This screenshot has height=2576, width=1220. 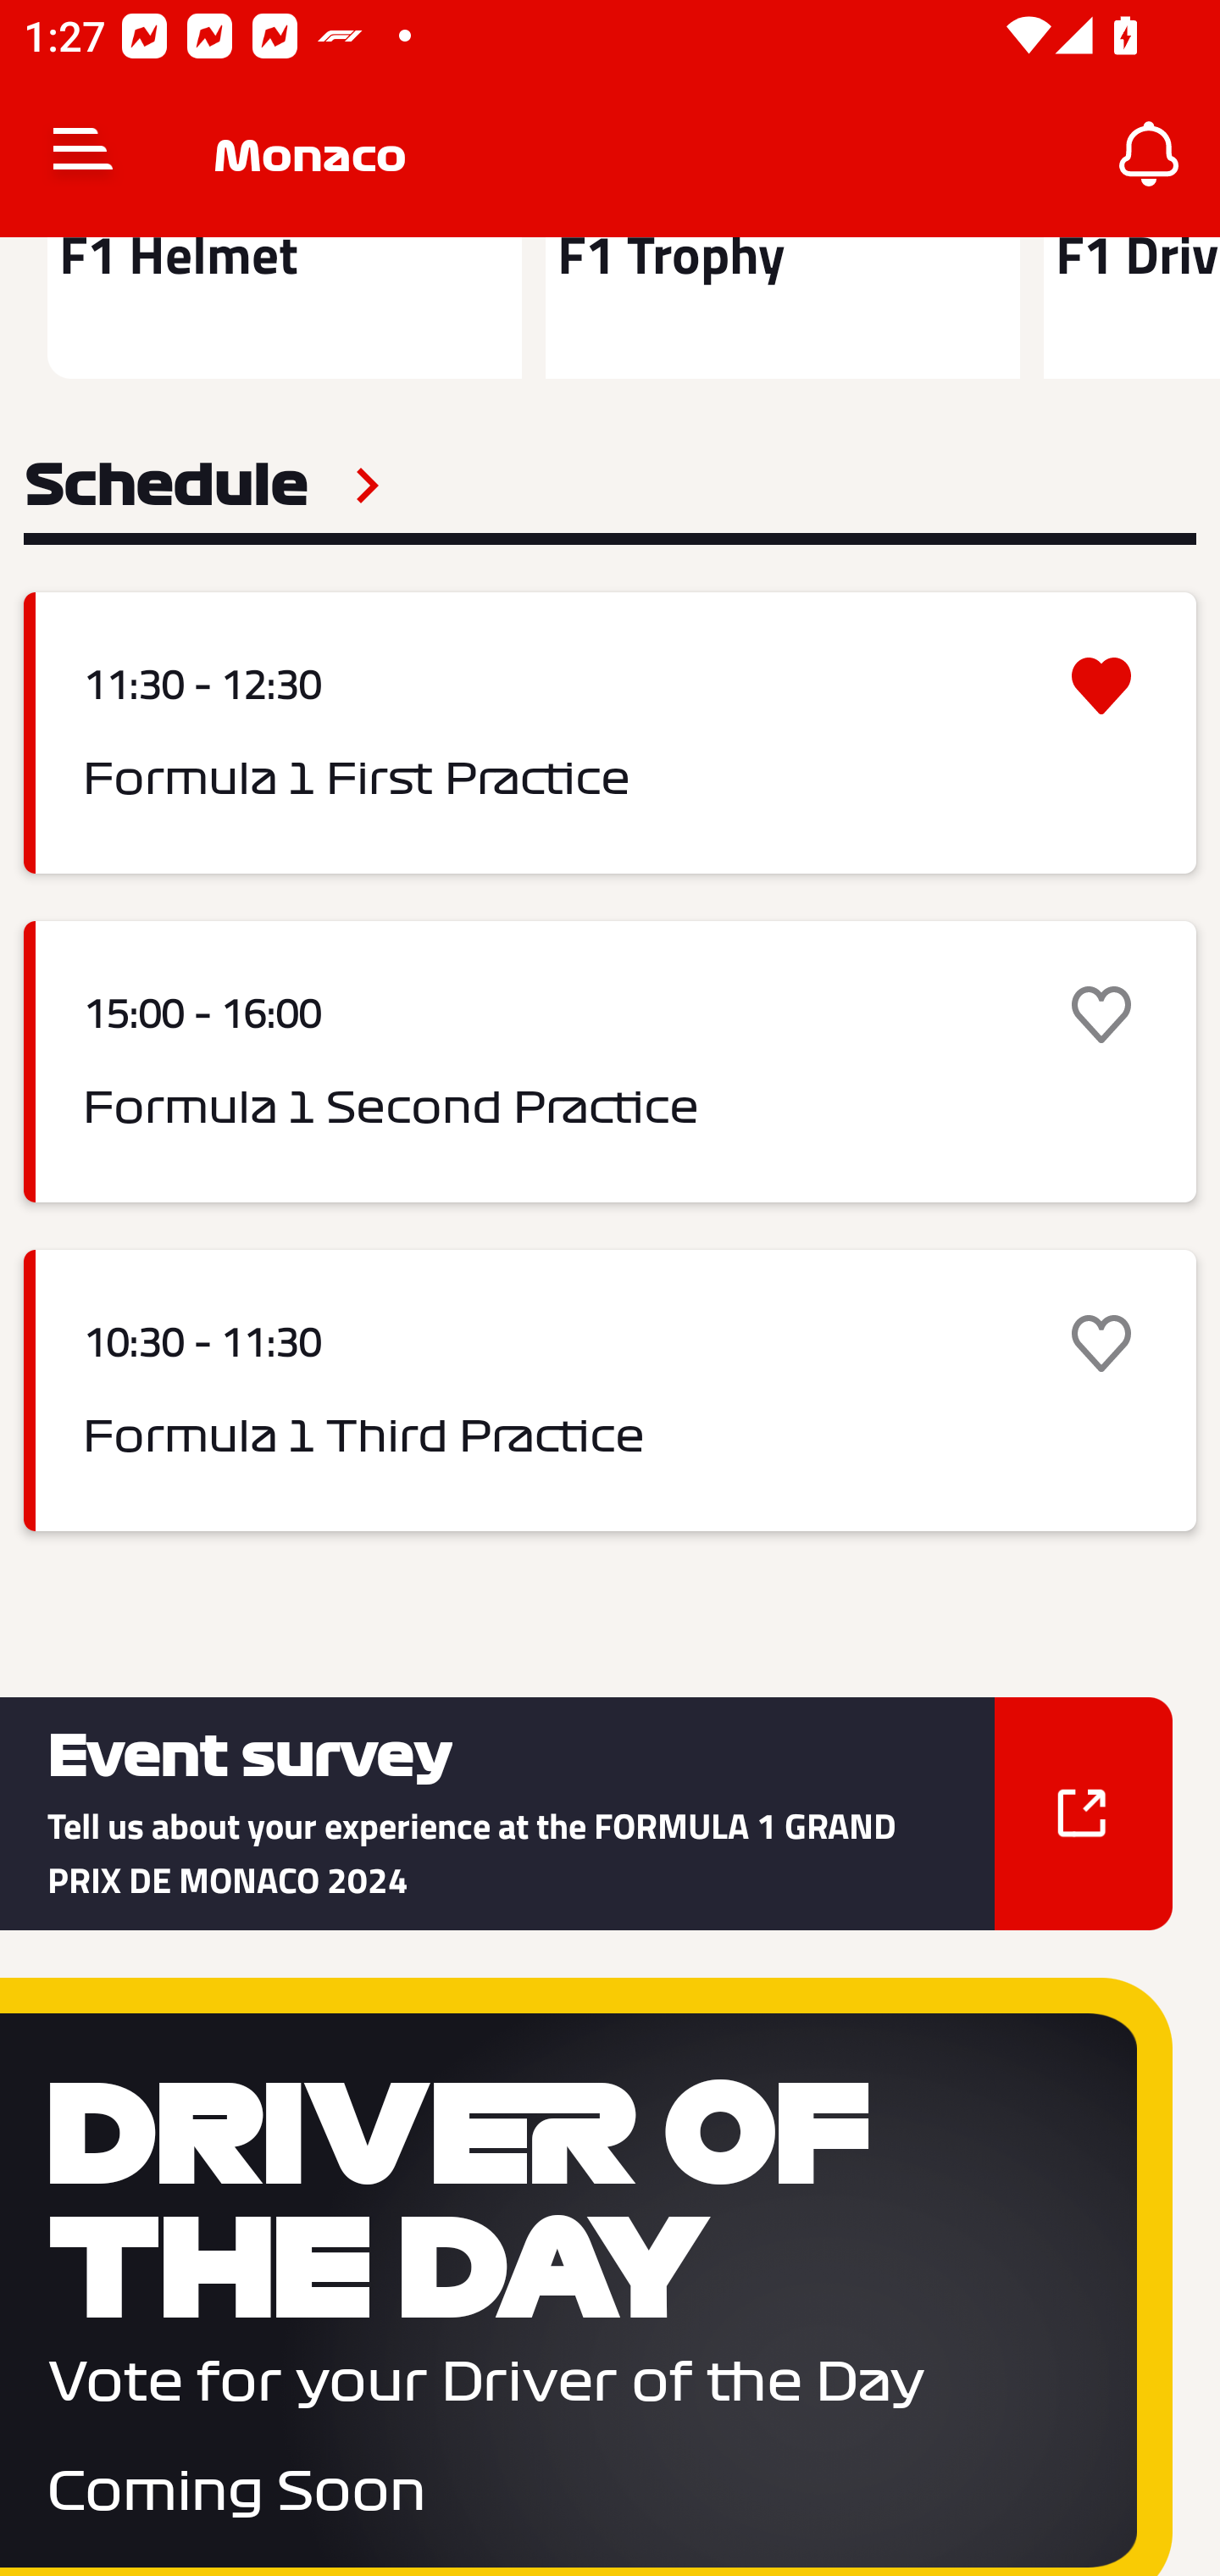 What do you see at coordinates (610, 1063) in the screenshot?
I see `15:00 - 16:00 Formula 1 Second Practice` at bounding box center [610, 1063].